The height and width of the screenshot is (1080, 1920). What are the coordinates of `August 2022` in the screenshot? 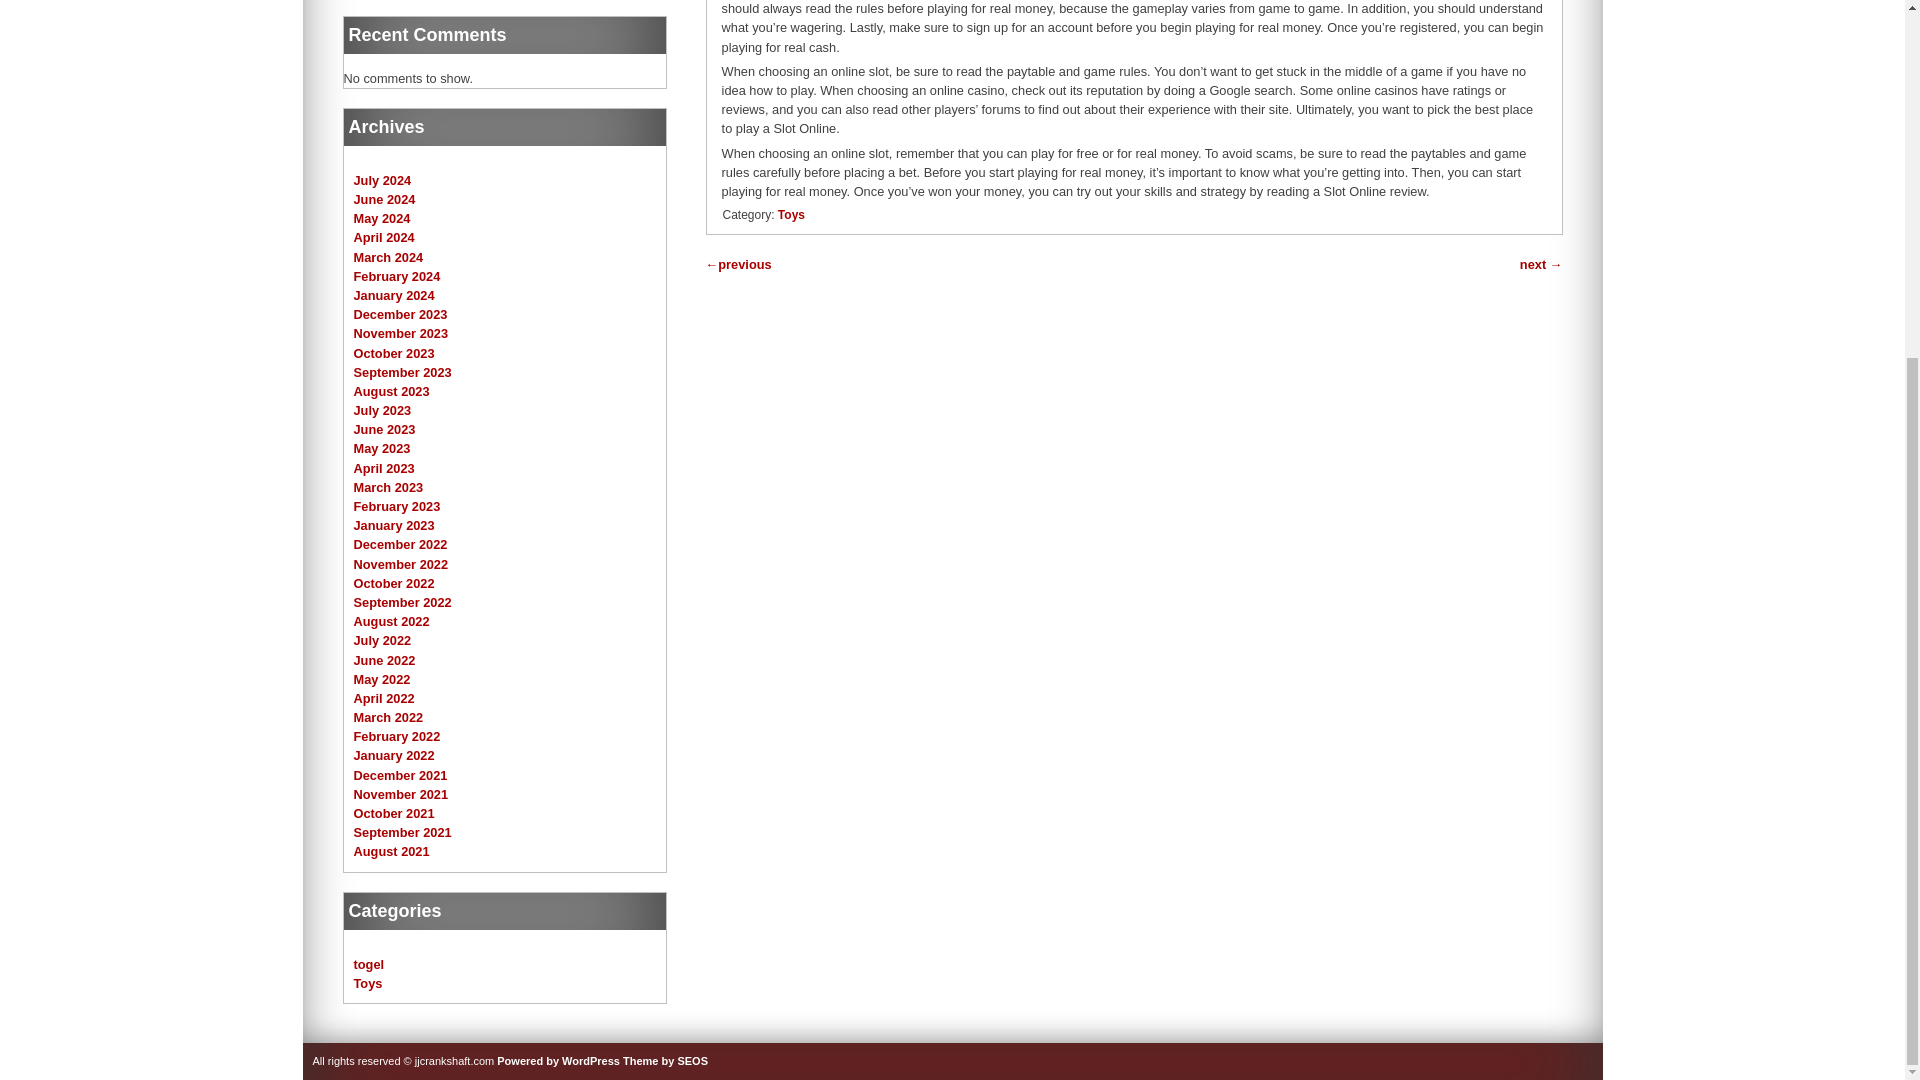 It's located at (392, 621).